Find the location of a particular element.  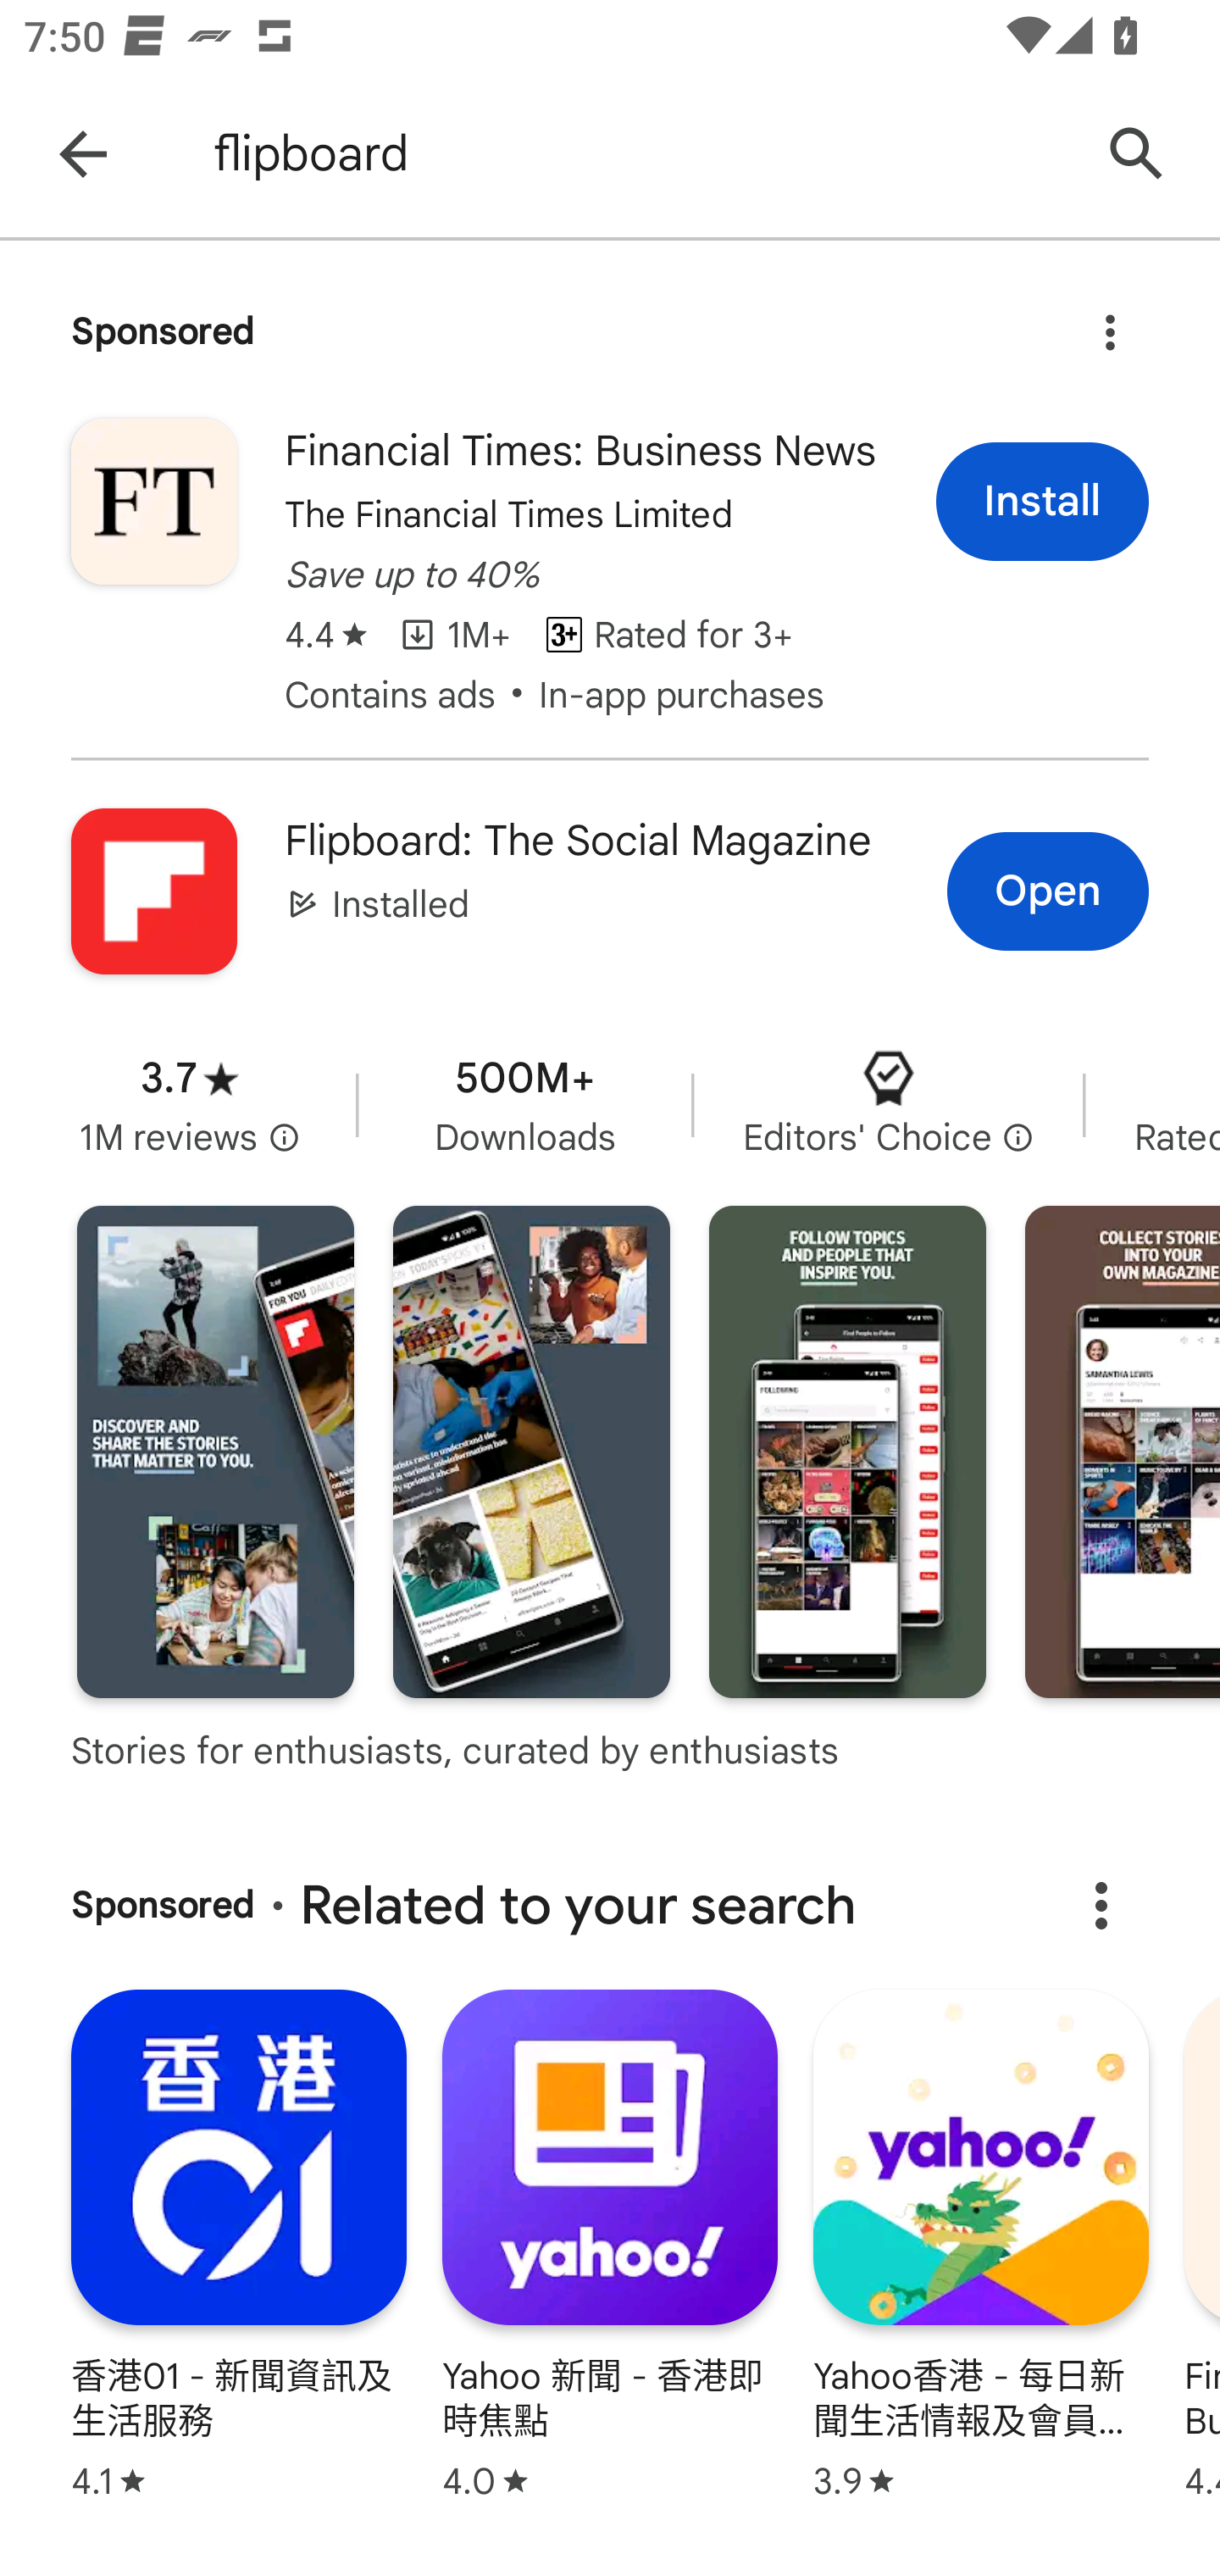

Screenshot "2" of "5" is located at coordinates (530, 1451).